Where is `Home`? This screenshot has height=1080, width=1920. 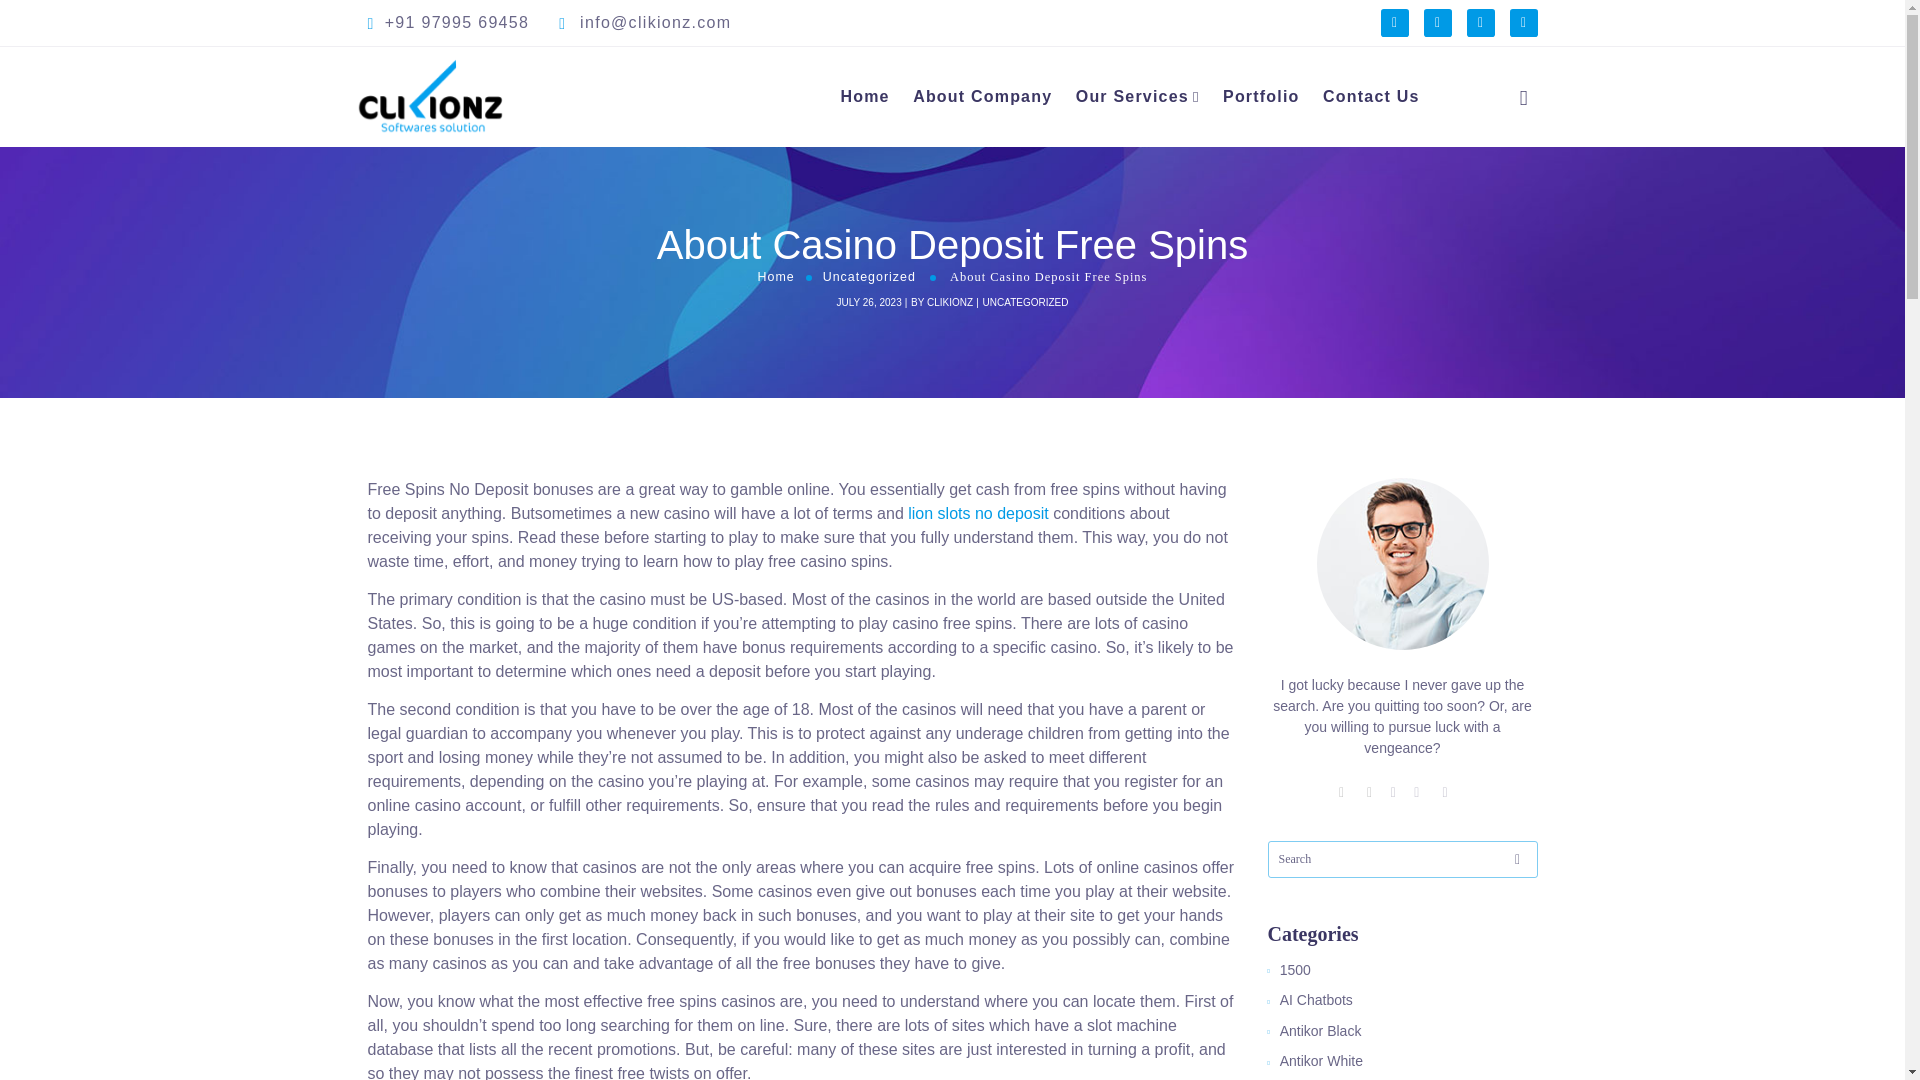
Home is located at coordinates (776, 277).